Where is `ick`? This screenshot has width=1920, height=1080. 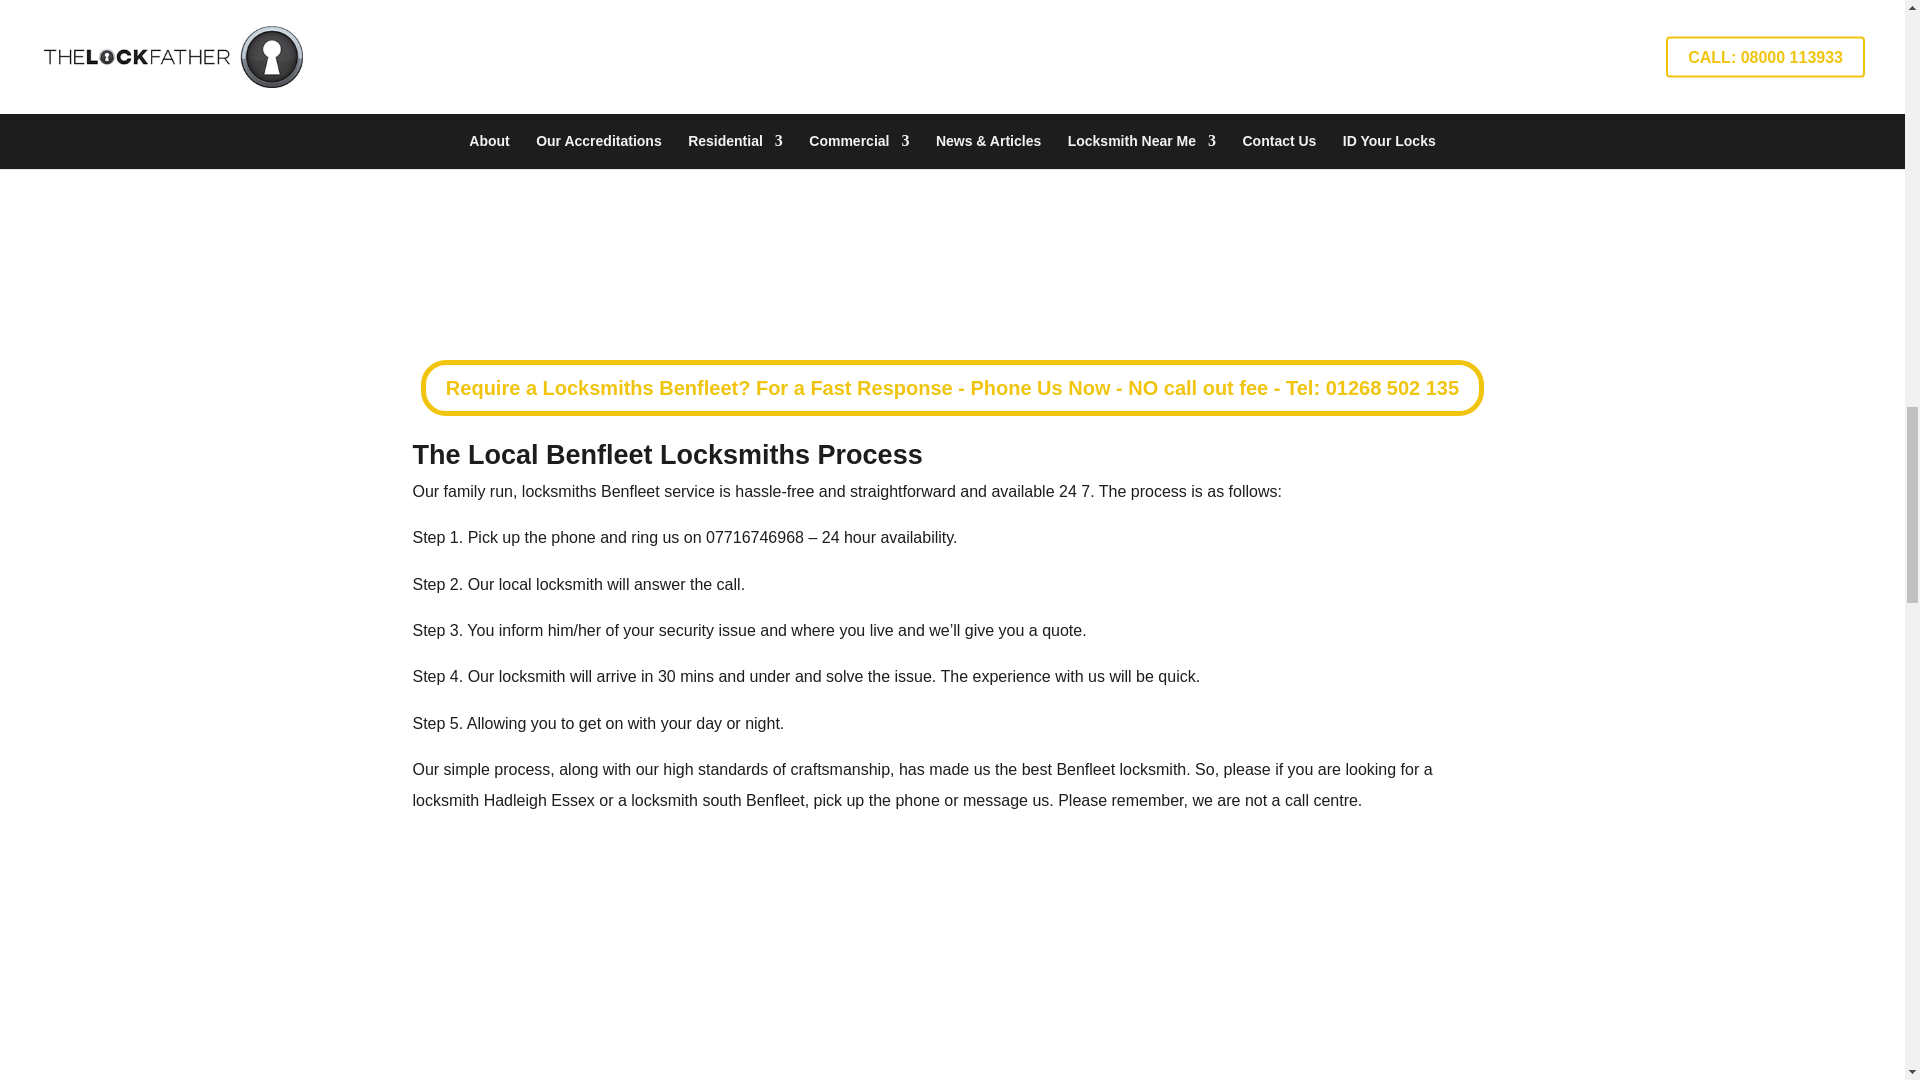 ick is located at coordinates (488, 538).